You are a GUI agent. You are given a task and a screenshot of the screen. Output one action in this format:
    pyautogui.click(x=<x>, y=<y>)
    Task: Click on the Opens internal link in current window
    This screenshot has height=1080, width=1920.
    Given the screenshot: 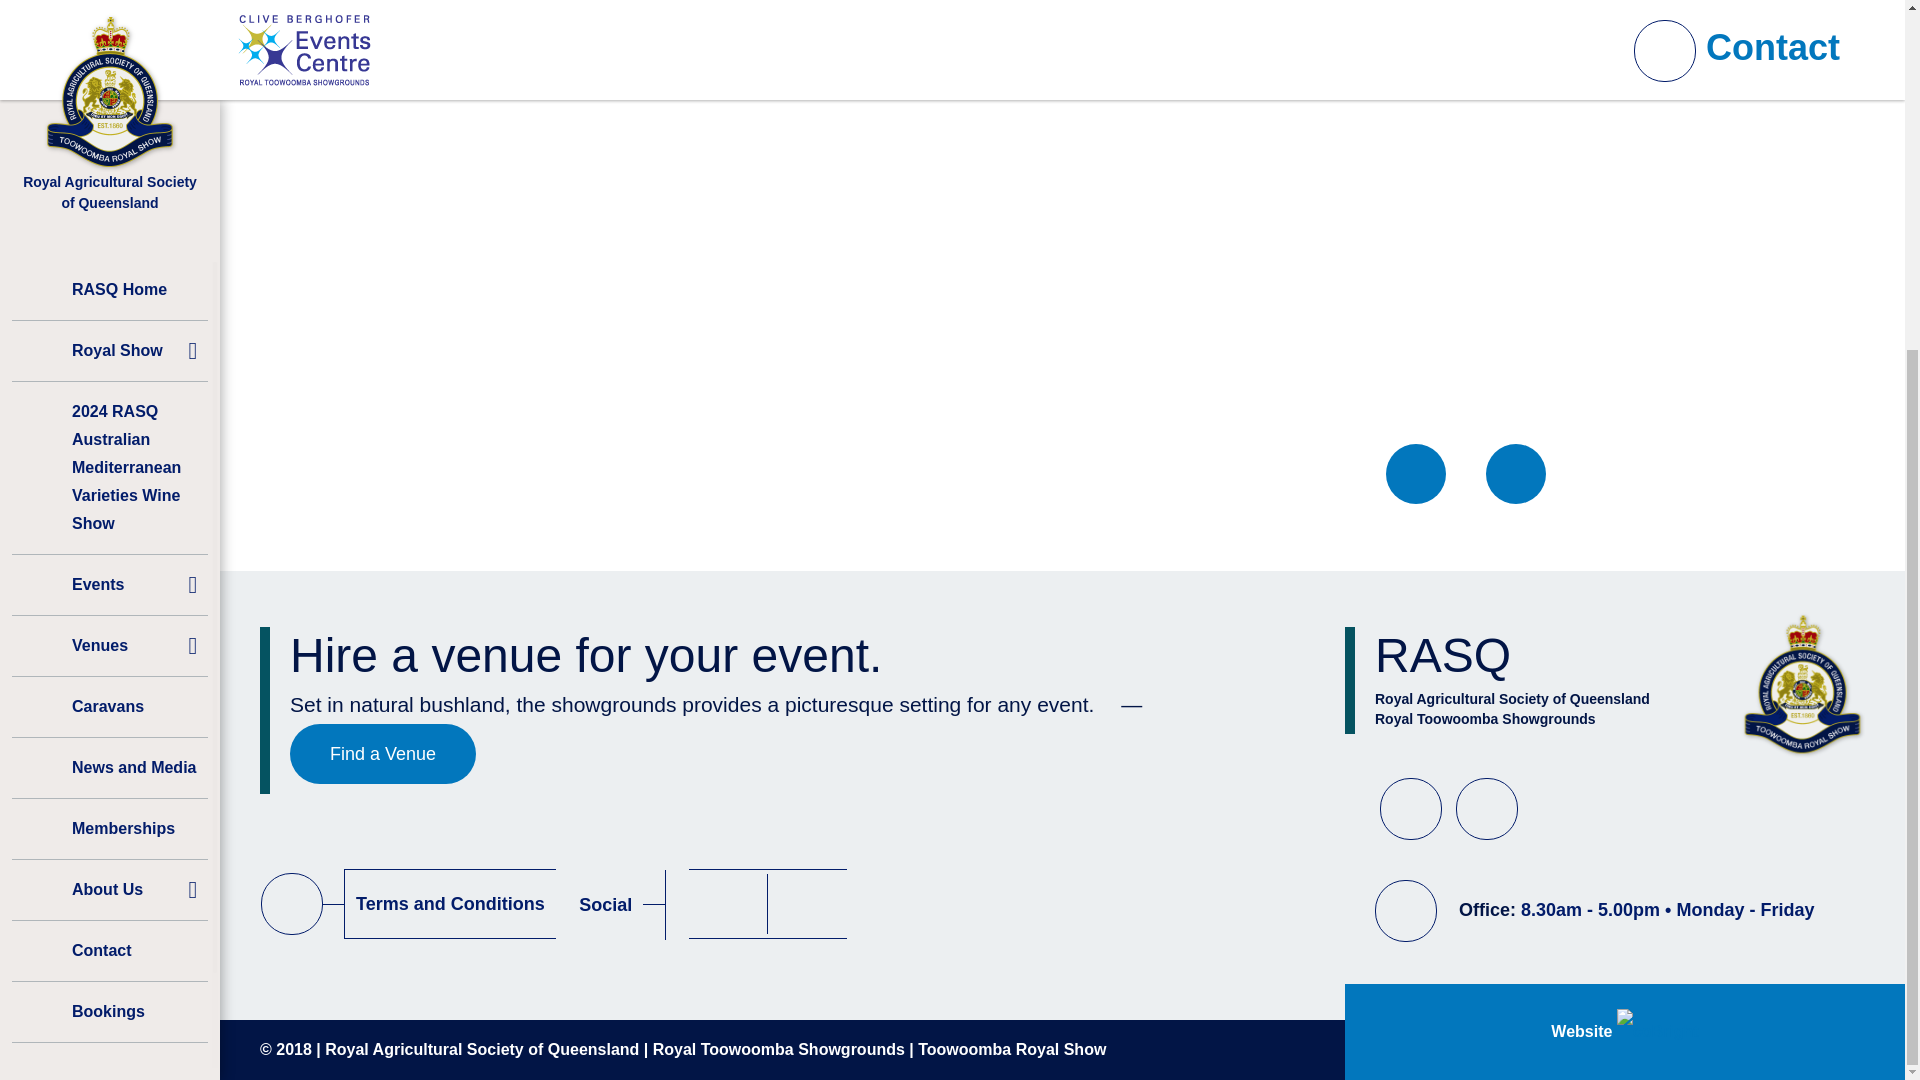 What is the action you would take?
    pyautogui.click(x=682, y=39)
    